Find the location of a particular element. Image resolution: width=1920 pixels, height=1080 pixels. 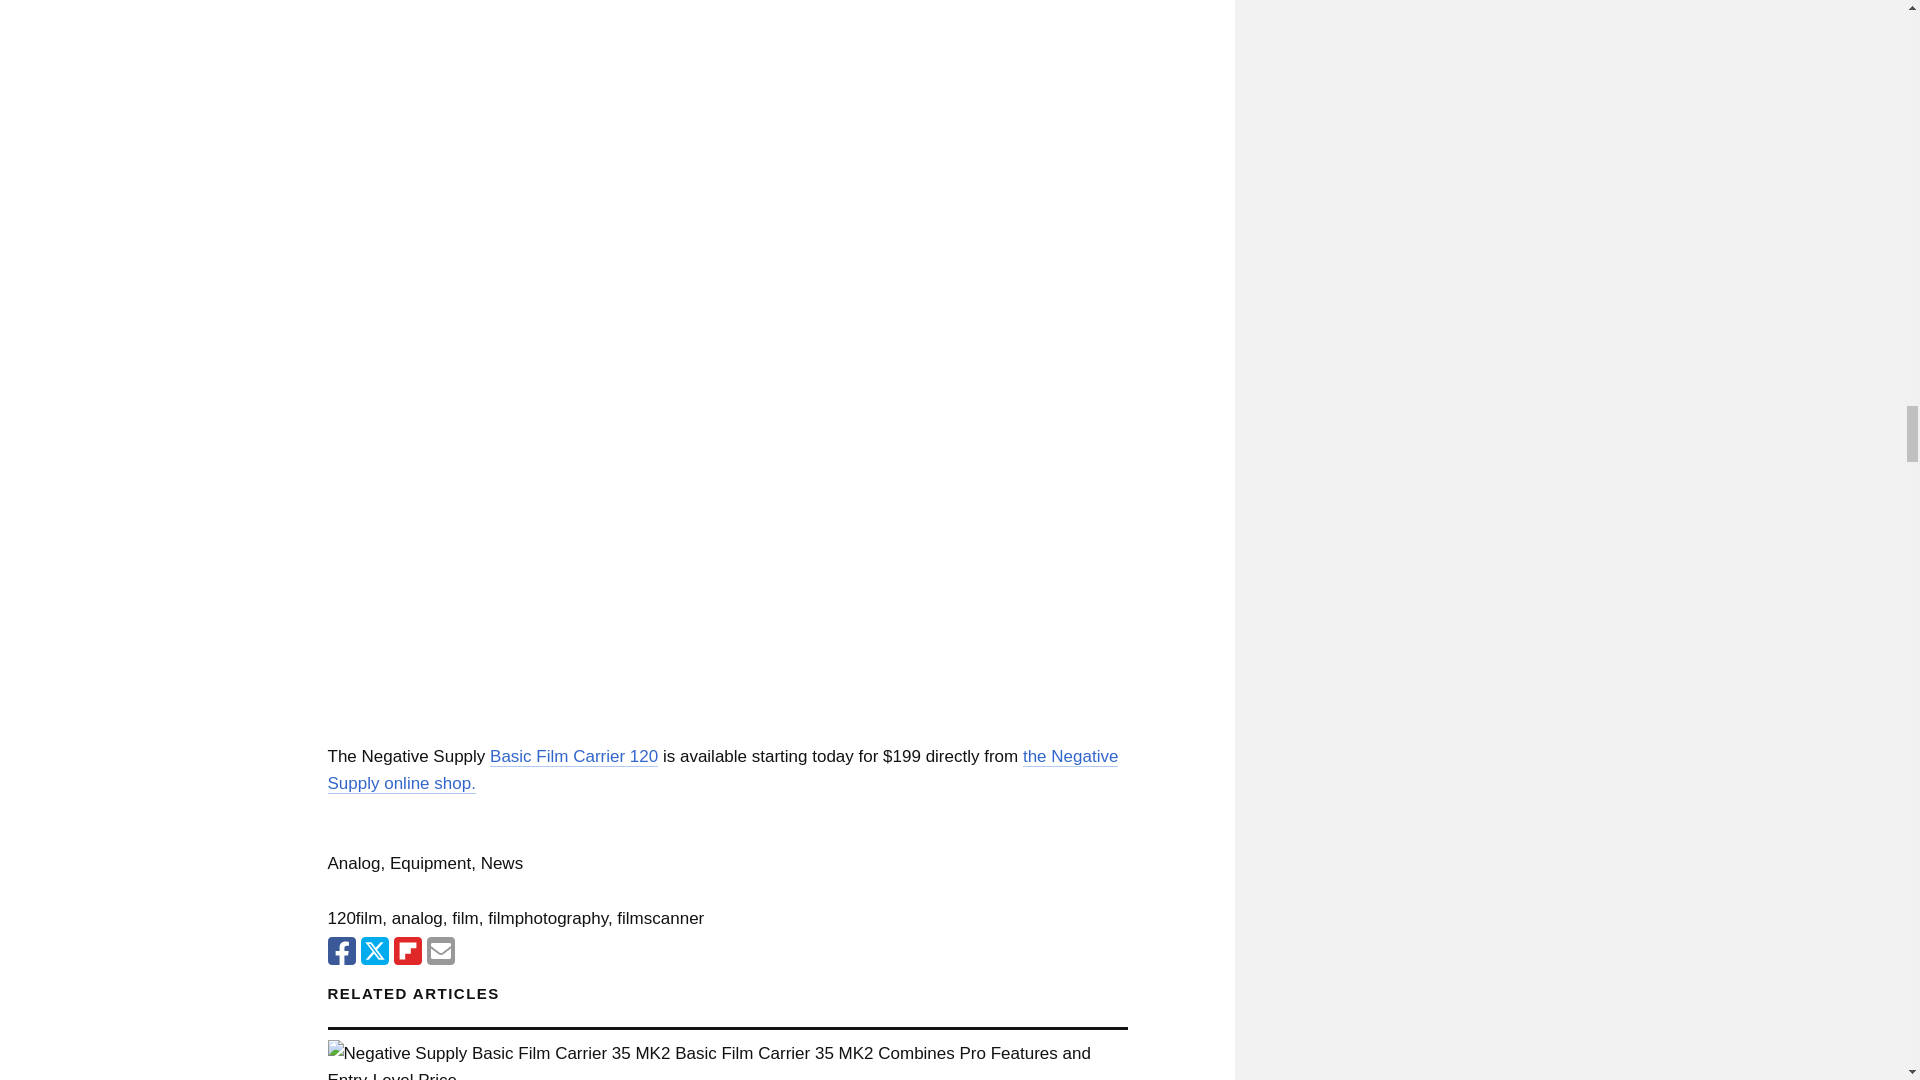

Equipment is located at coordinates (430, 863).